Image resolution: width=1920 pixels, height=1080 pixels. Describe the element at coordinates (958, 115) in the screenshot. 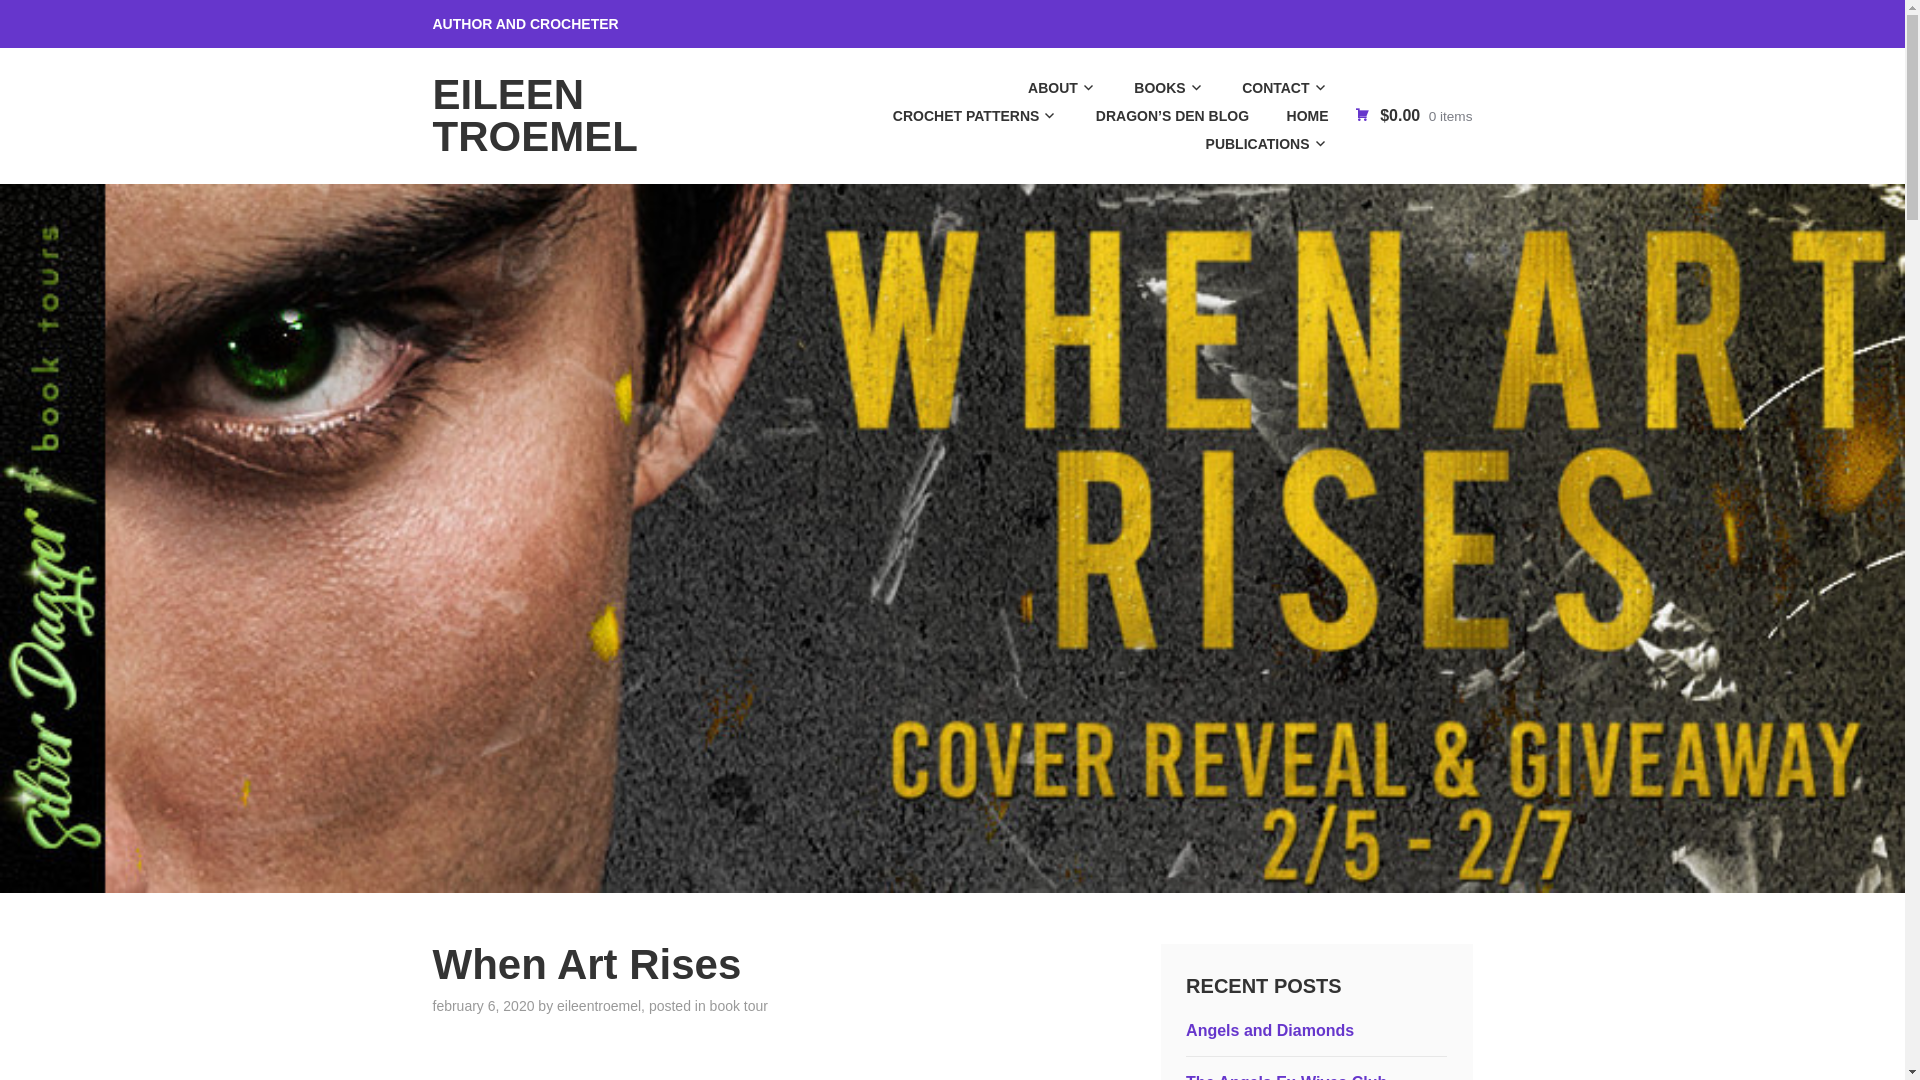

I see `CROCHET PATTERNS` at that location.